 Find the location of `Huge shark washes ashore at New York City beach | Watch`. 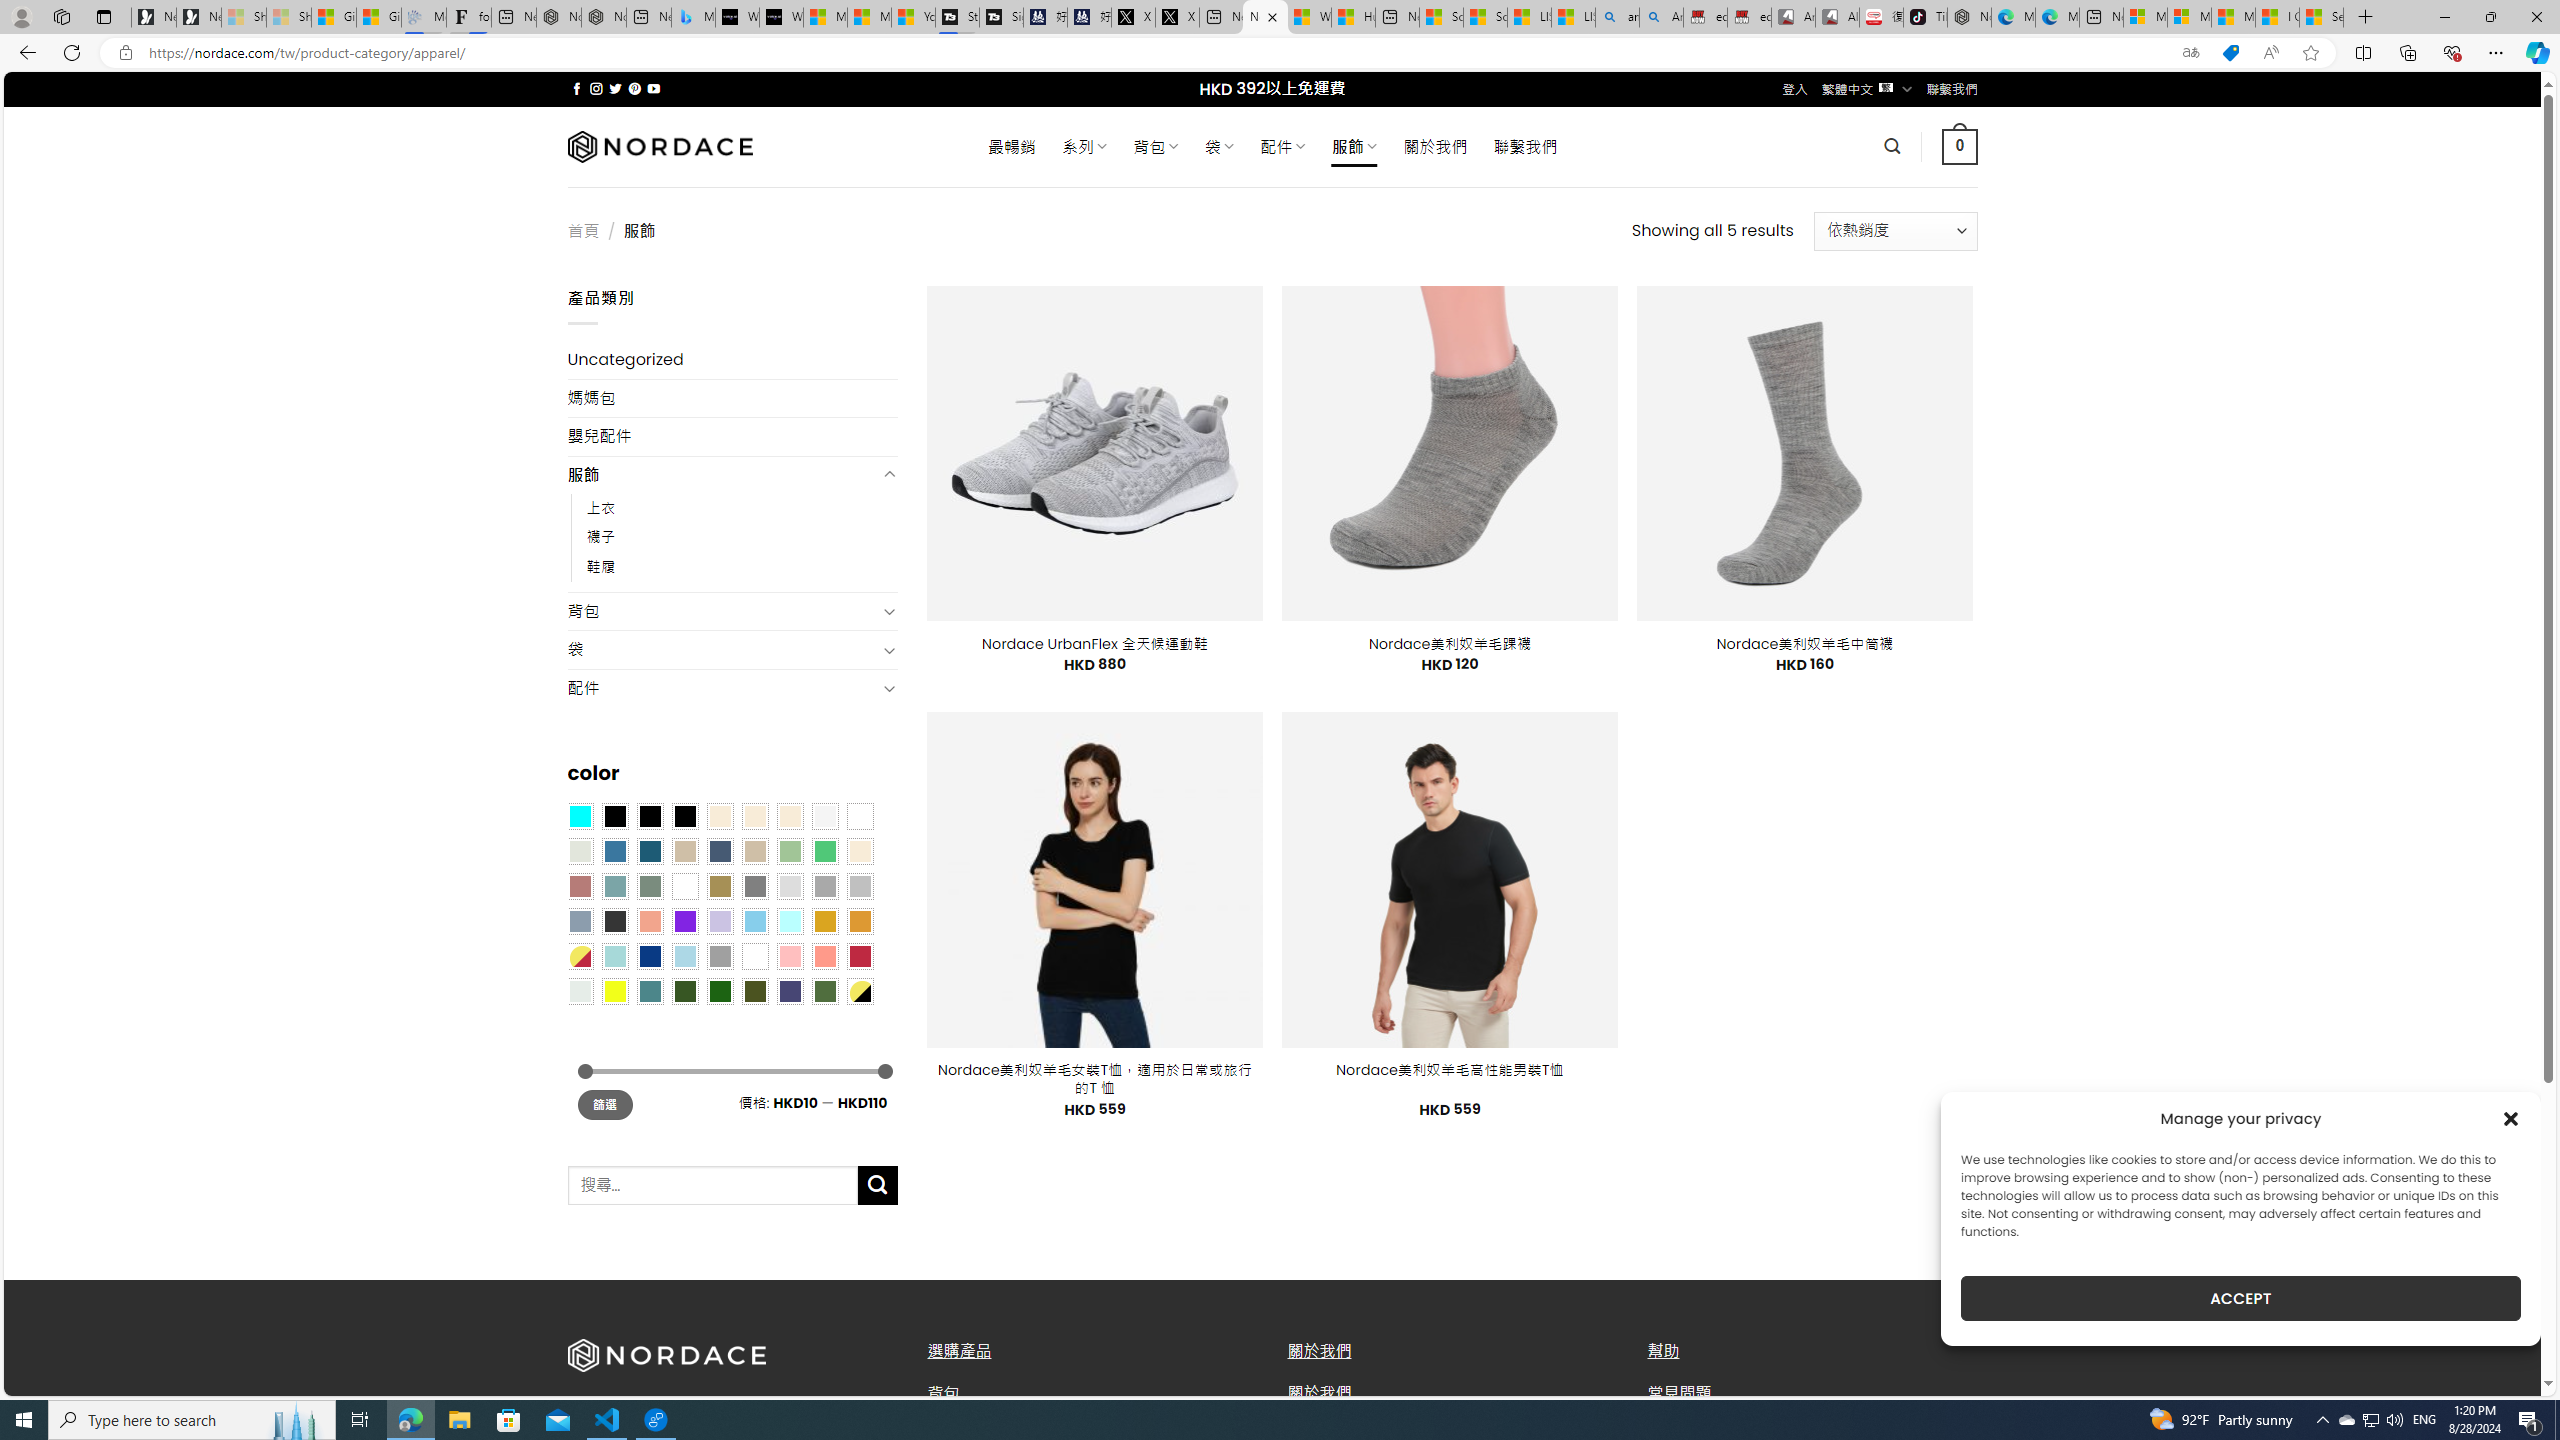

Huge shark washes ashore at New York City beach | Watch is located at coordinates (1354, 17).